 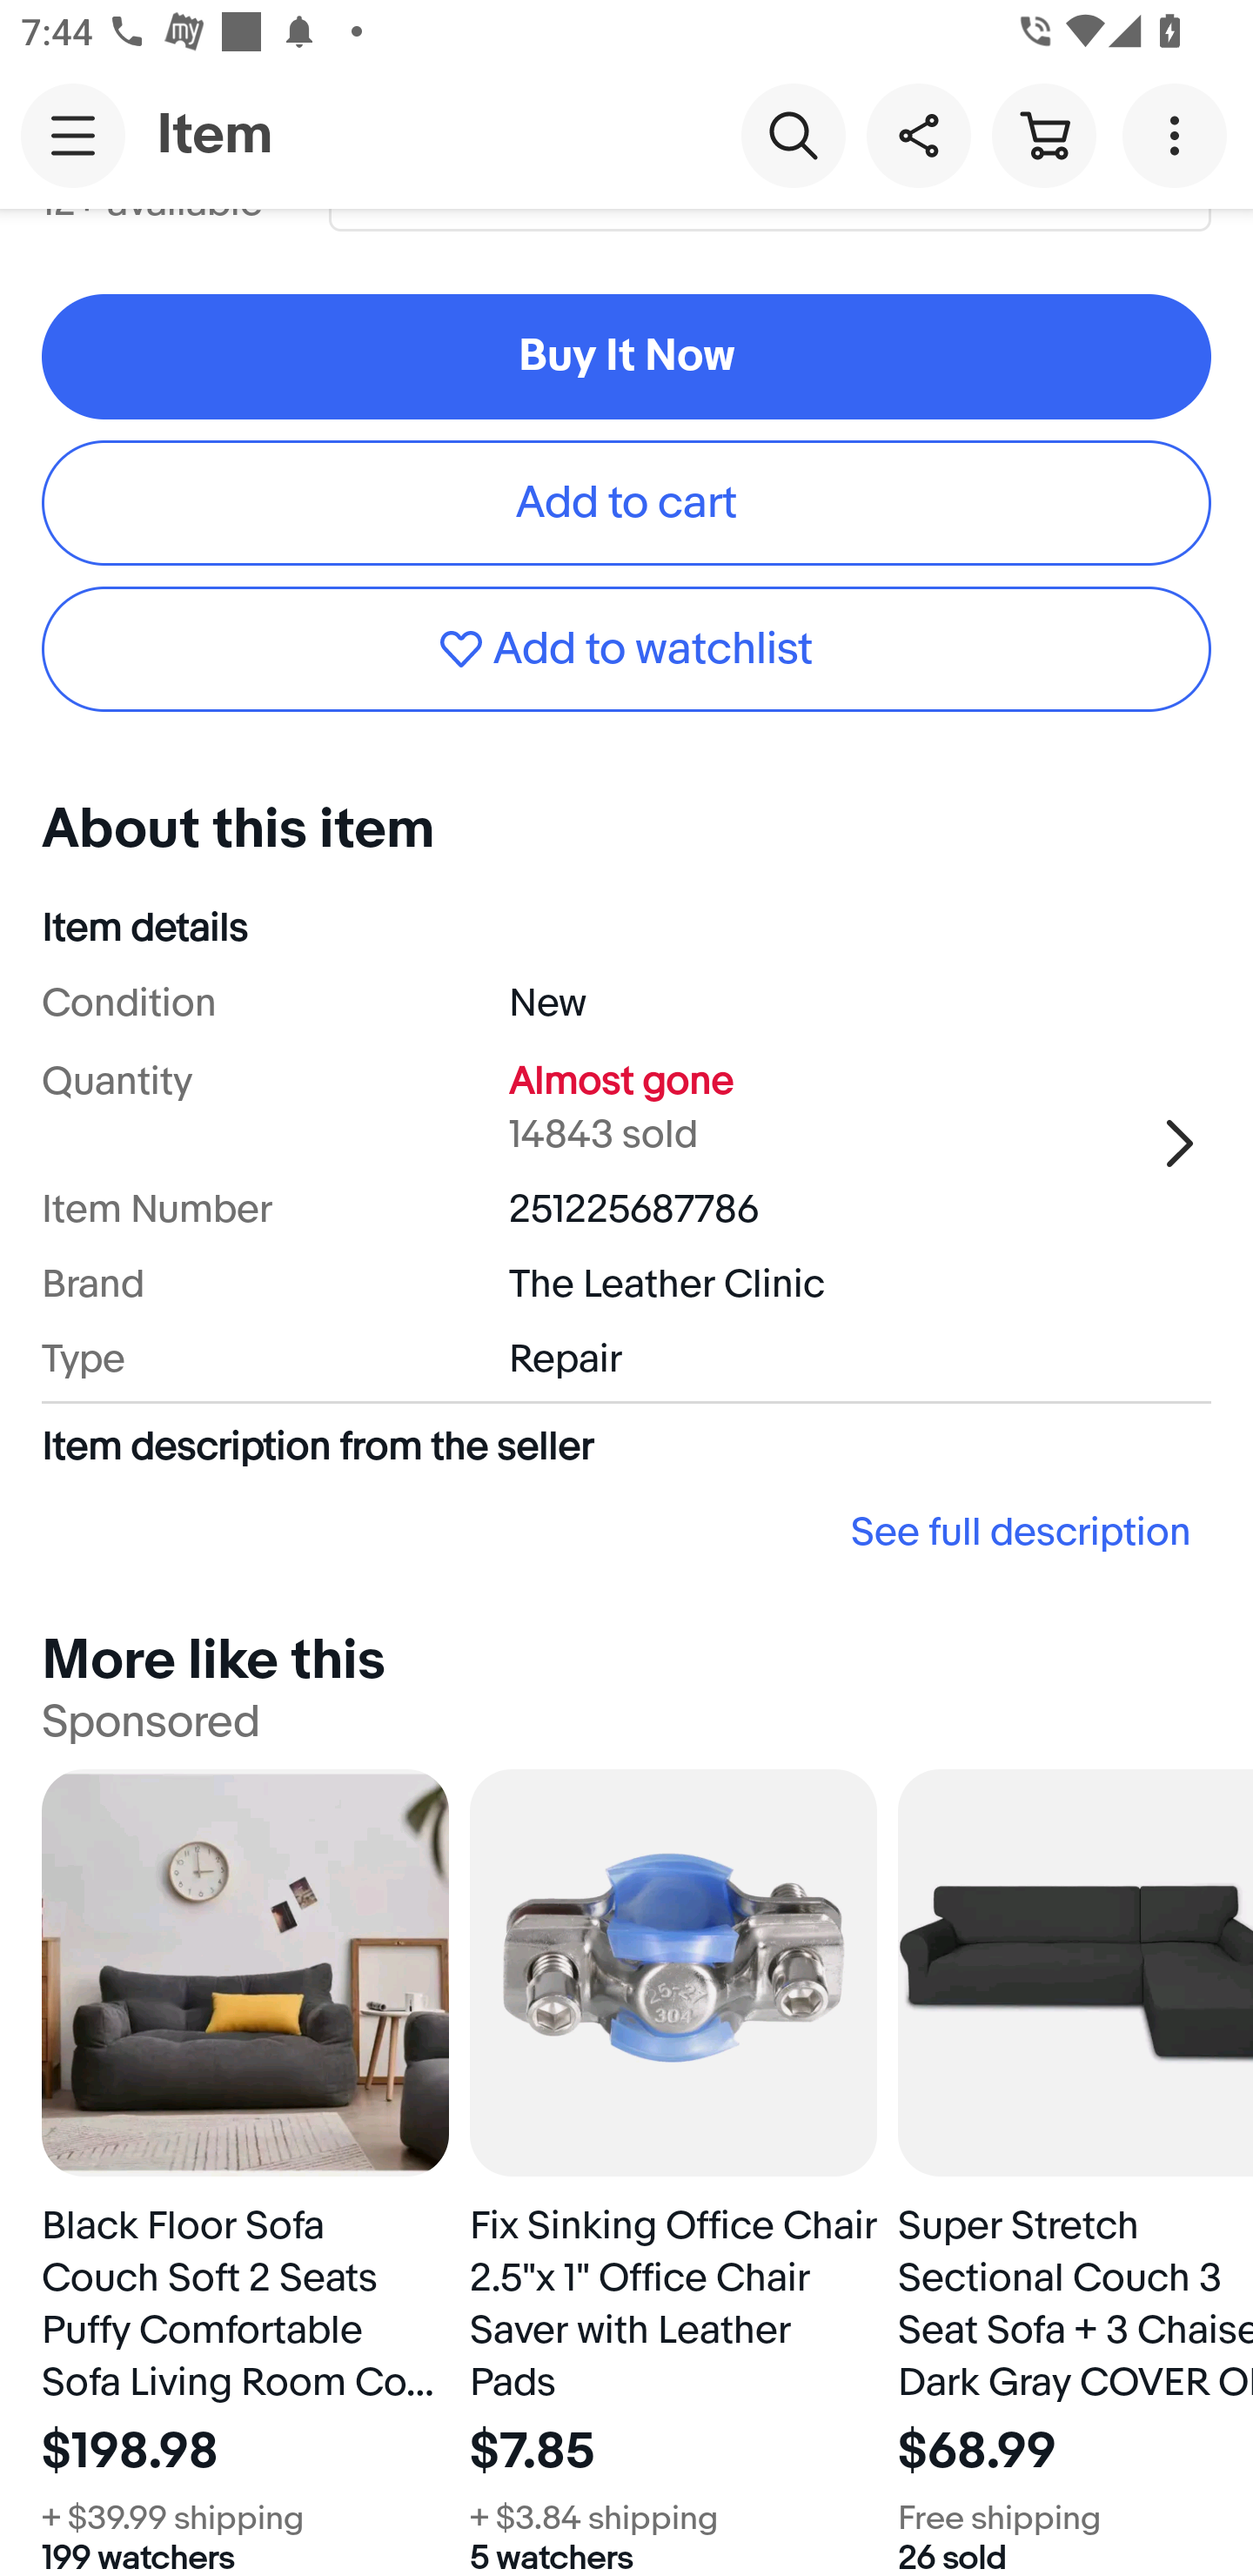 What do you see at coordinates (918, 134) in the screenshot?
I see `Share this item` at bounding box center [918, 134].